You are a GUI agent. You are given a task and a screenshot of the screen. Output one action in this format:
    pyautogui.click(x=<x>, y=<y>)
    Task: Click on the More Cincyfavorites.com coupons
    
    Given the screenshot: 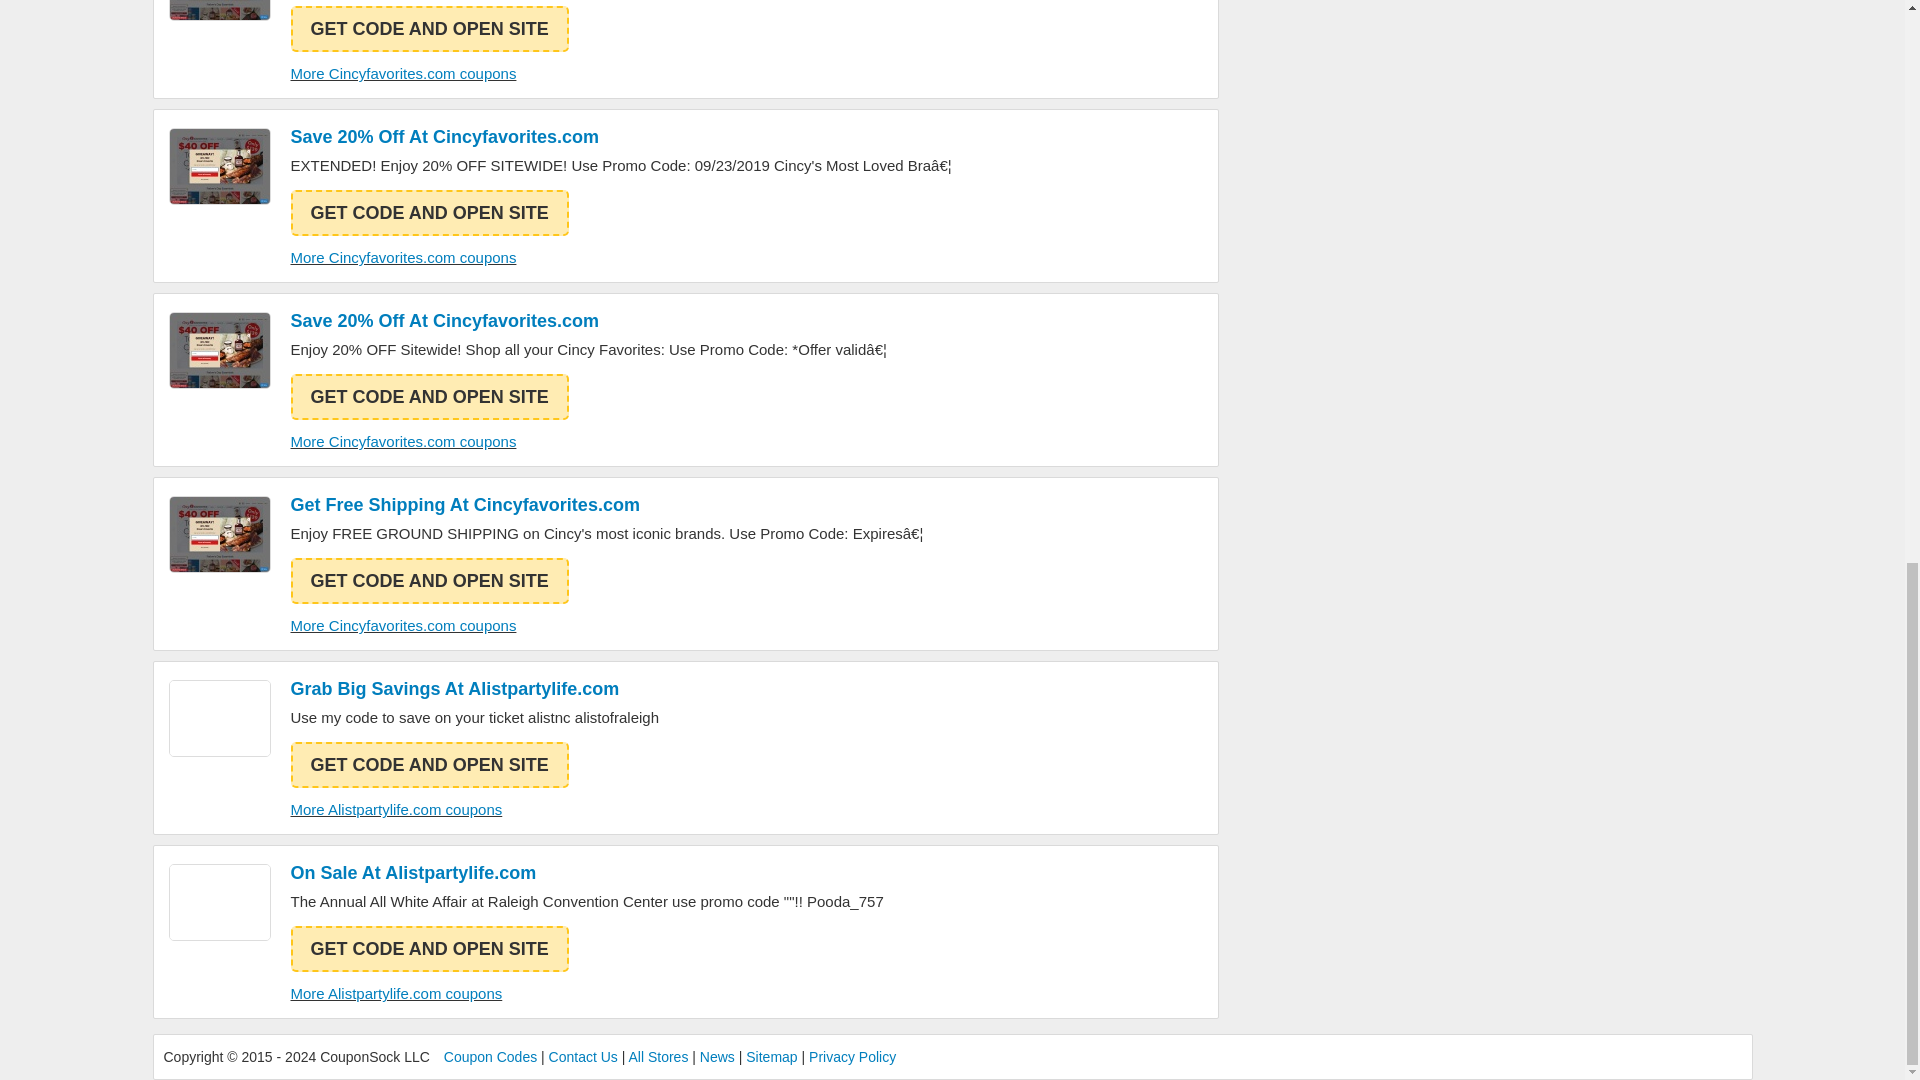 What is the action you would take?
    pyautogui.click(x=402, y=624)
    